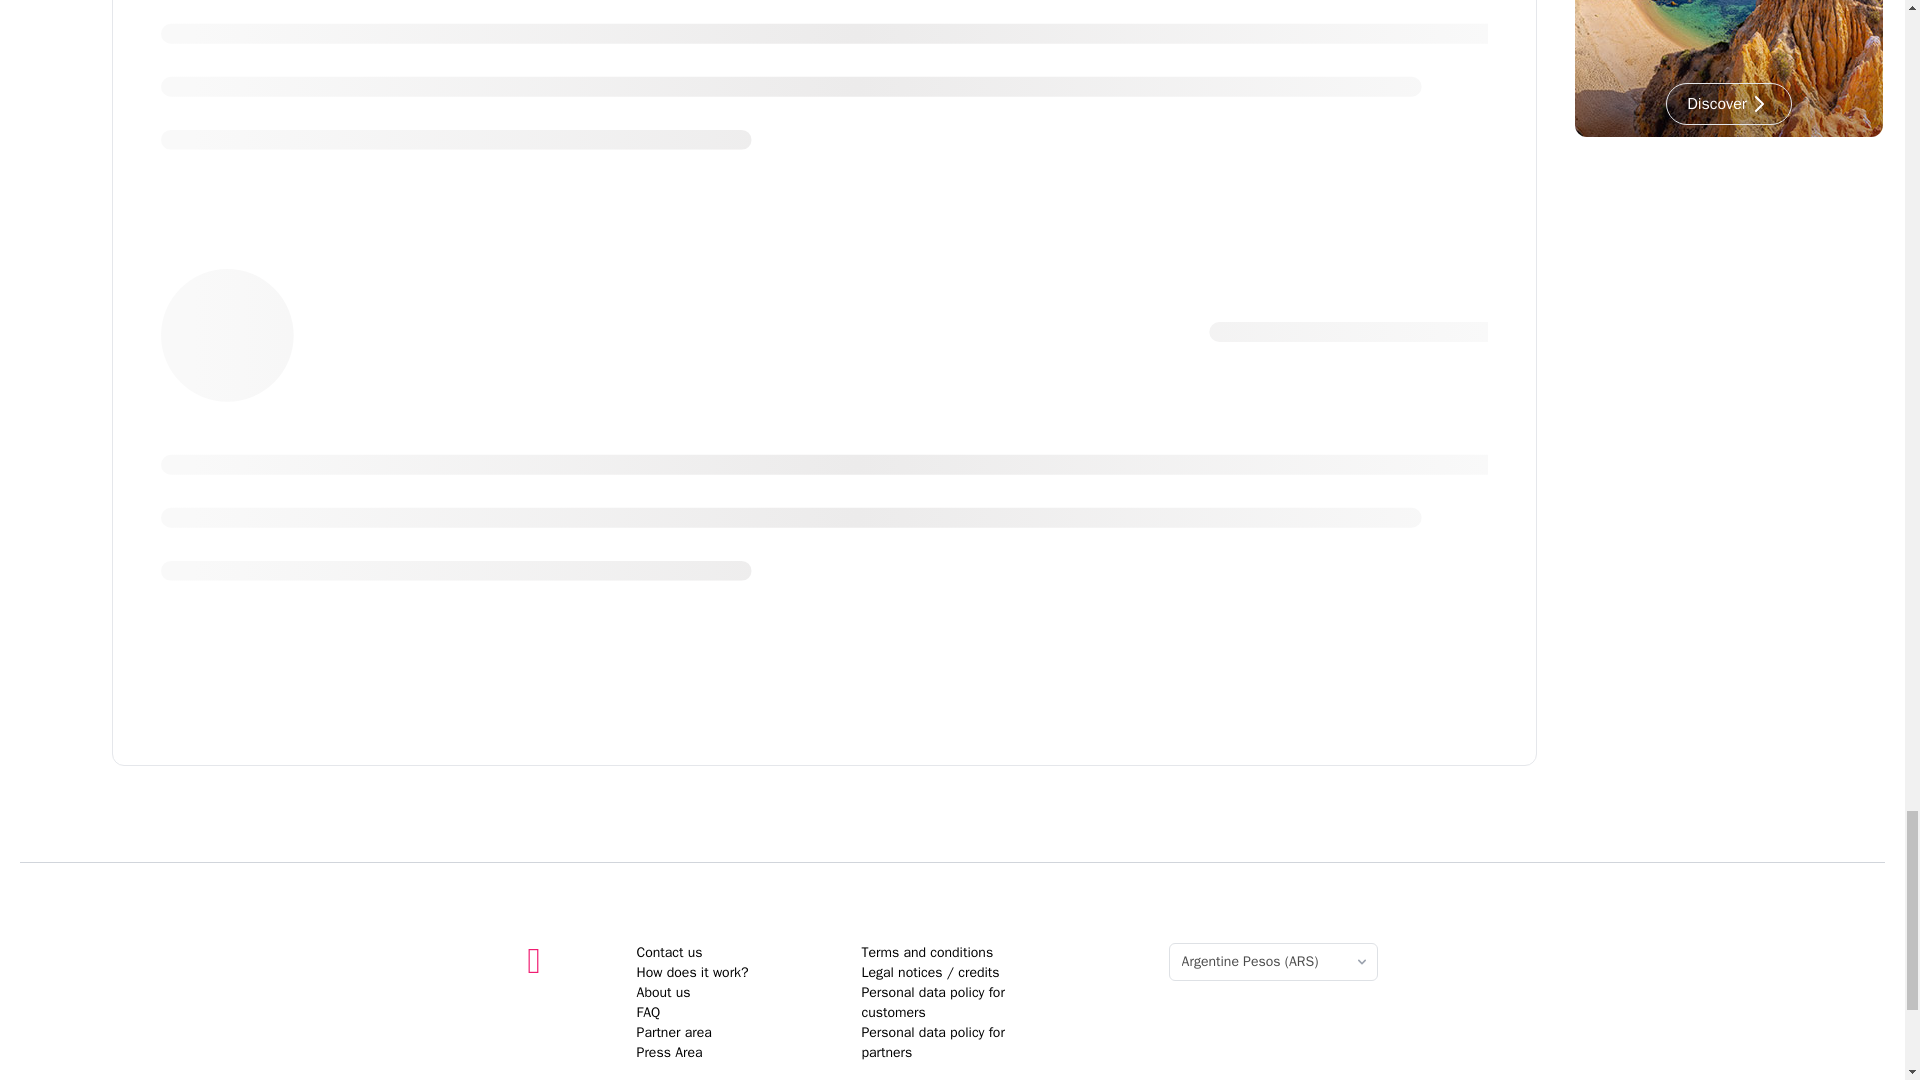 The height and width of the screenshot is (1080, 1920). What do you see at coordinates (670, 952) in the screenshot?
I see `Contact us` at bounding box center [670, 952].